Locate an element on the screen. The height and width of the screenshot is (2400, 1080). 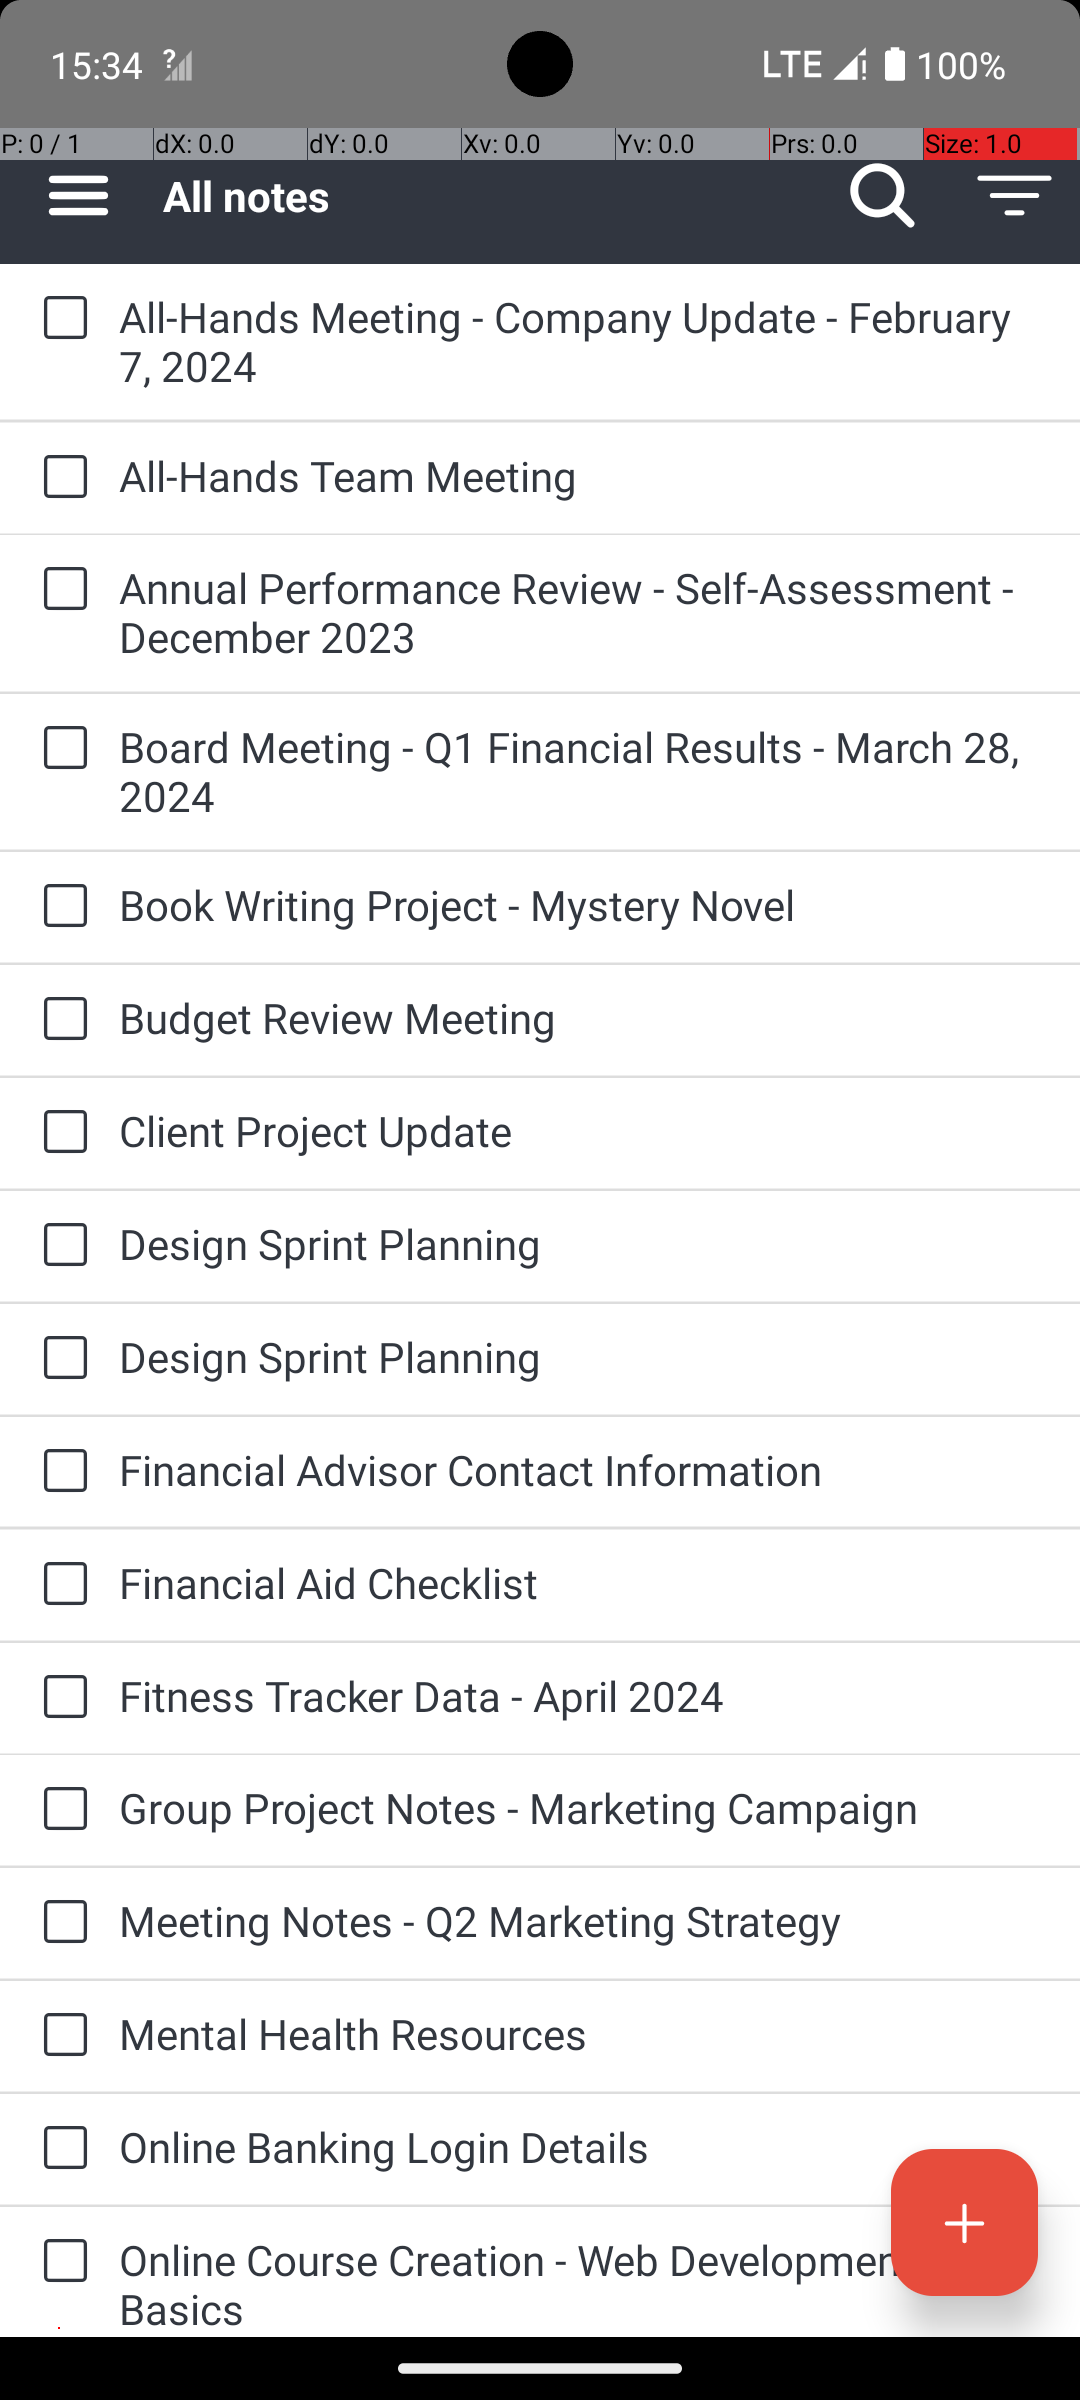
to-do: Fitness Tracker Data - April 2024 is located at coordinates (60, 1698).